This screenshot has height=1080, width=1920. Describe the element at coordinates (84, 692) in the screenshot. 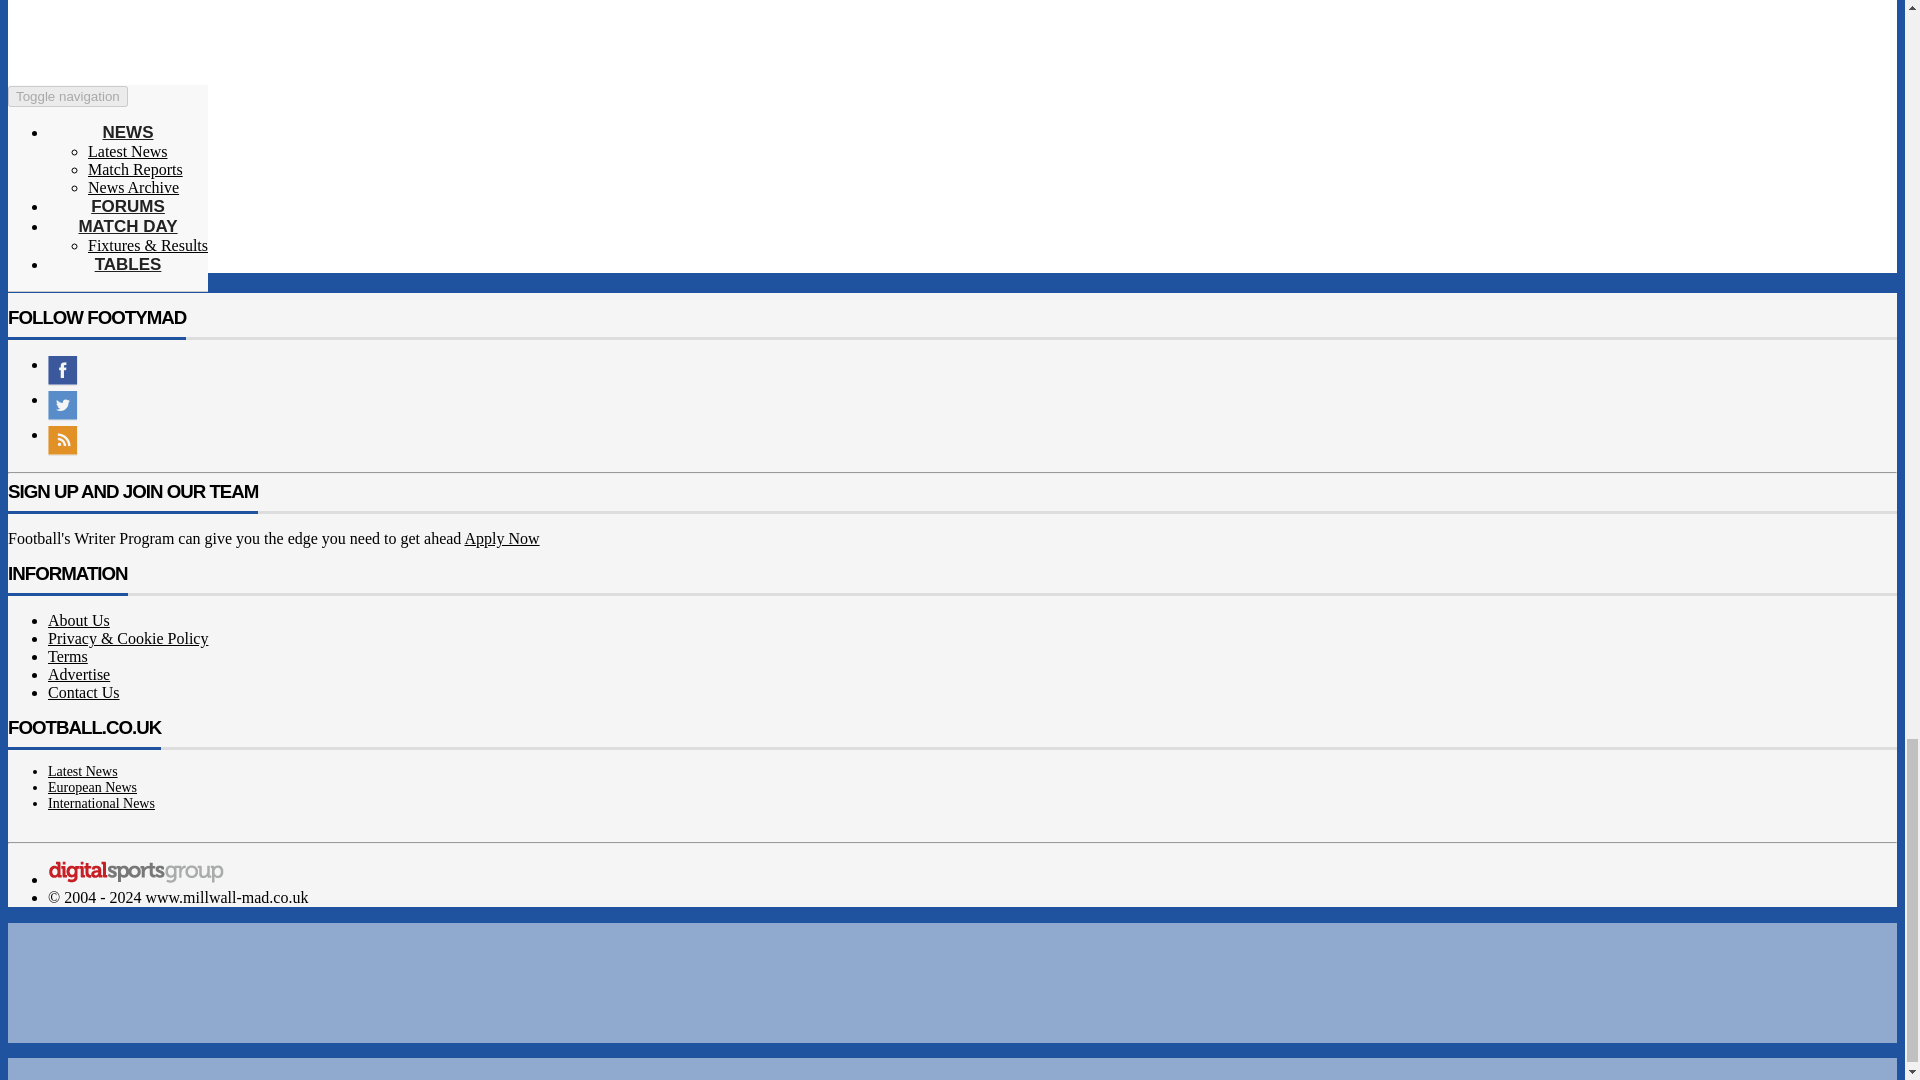

I see `Contact us` at that location.